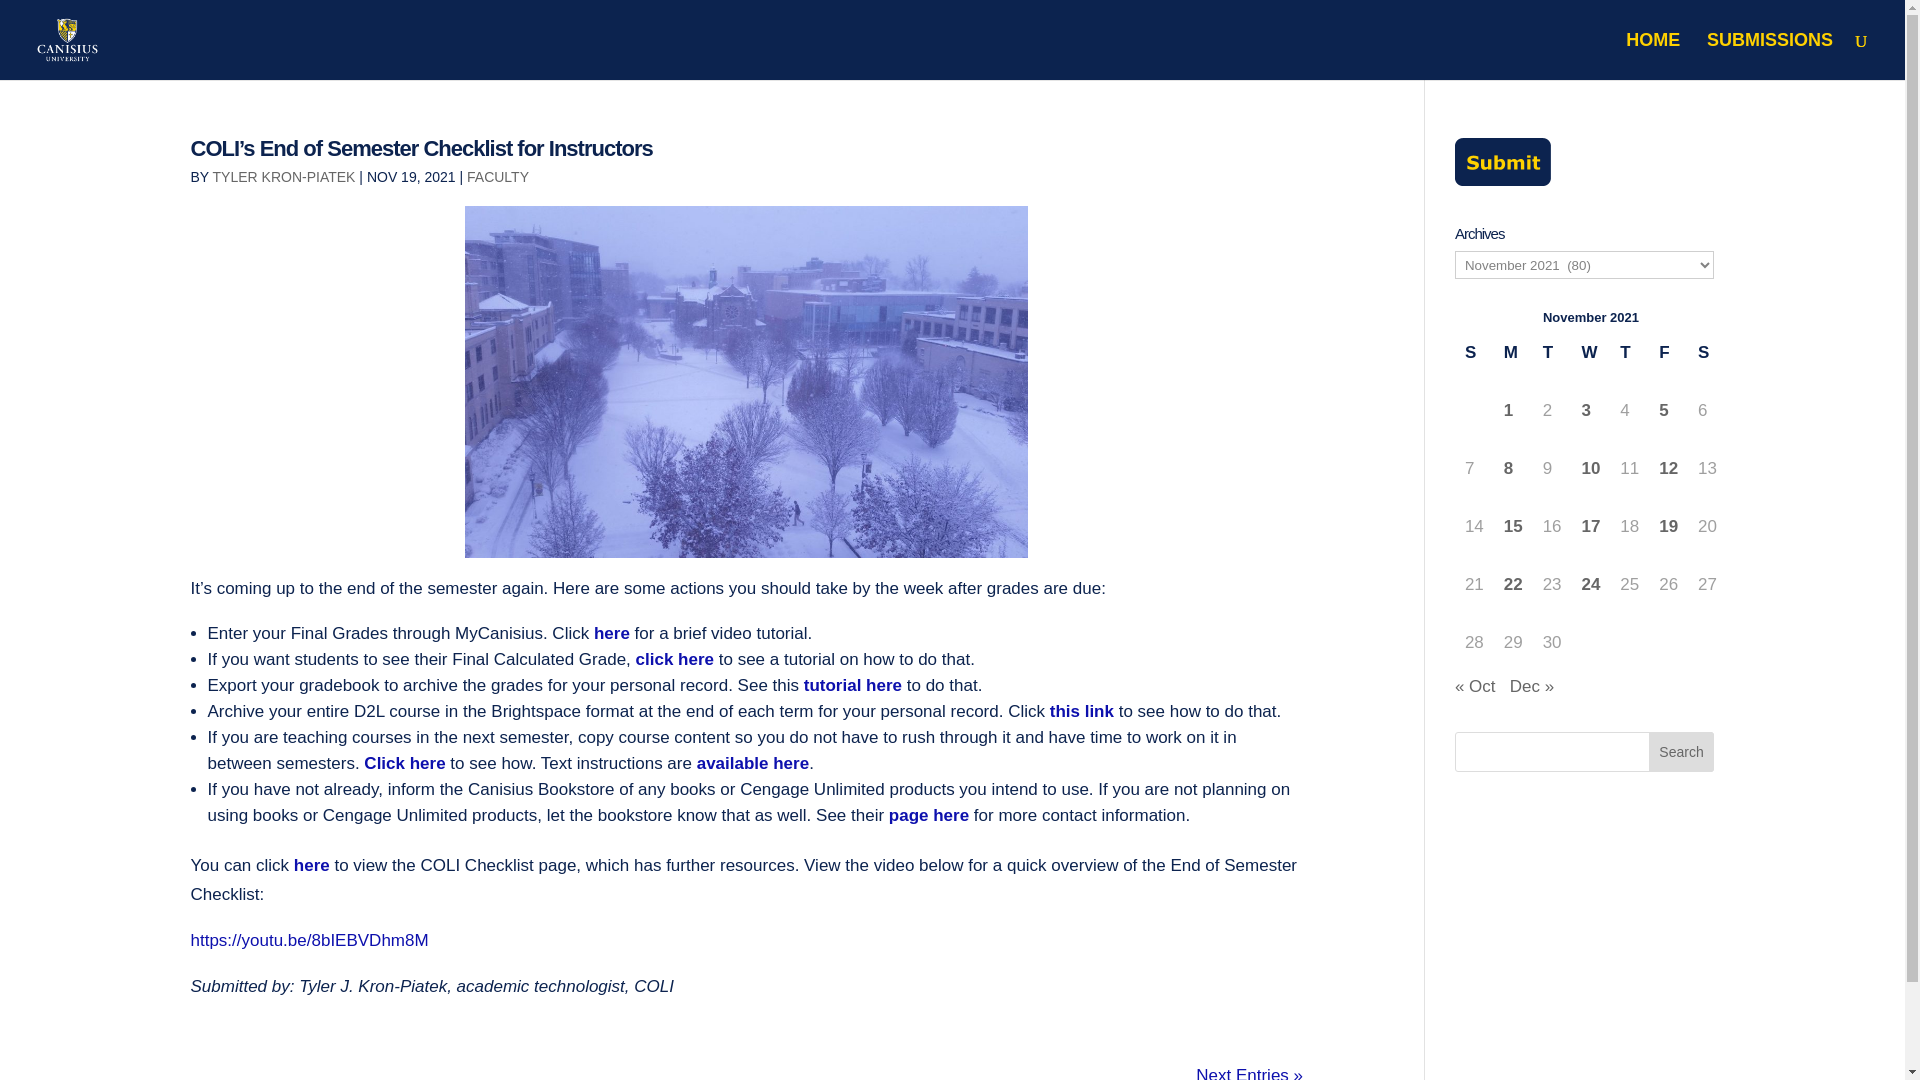 The height and width of the screenshot is (1080, 1920). I want to click on page here, so click(928, 815).